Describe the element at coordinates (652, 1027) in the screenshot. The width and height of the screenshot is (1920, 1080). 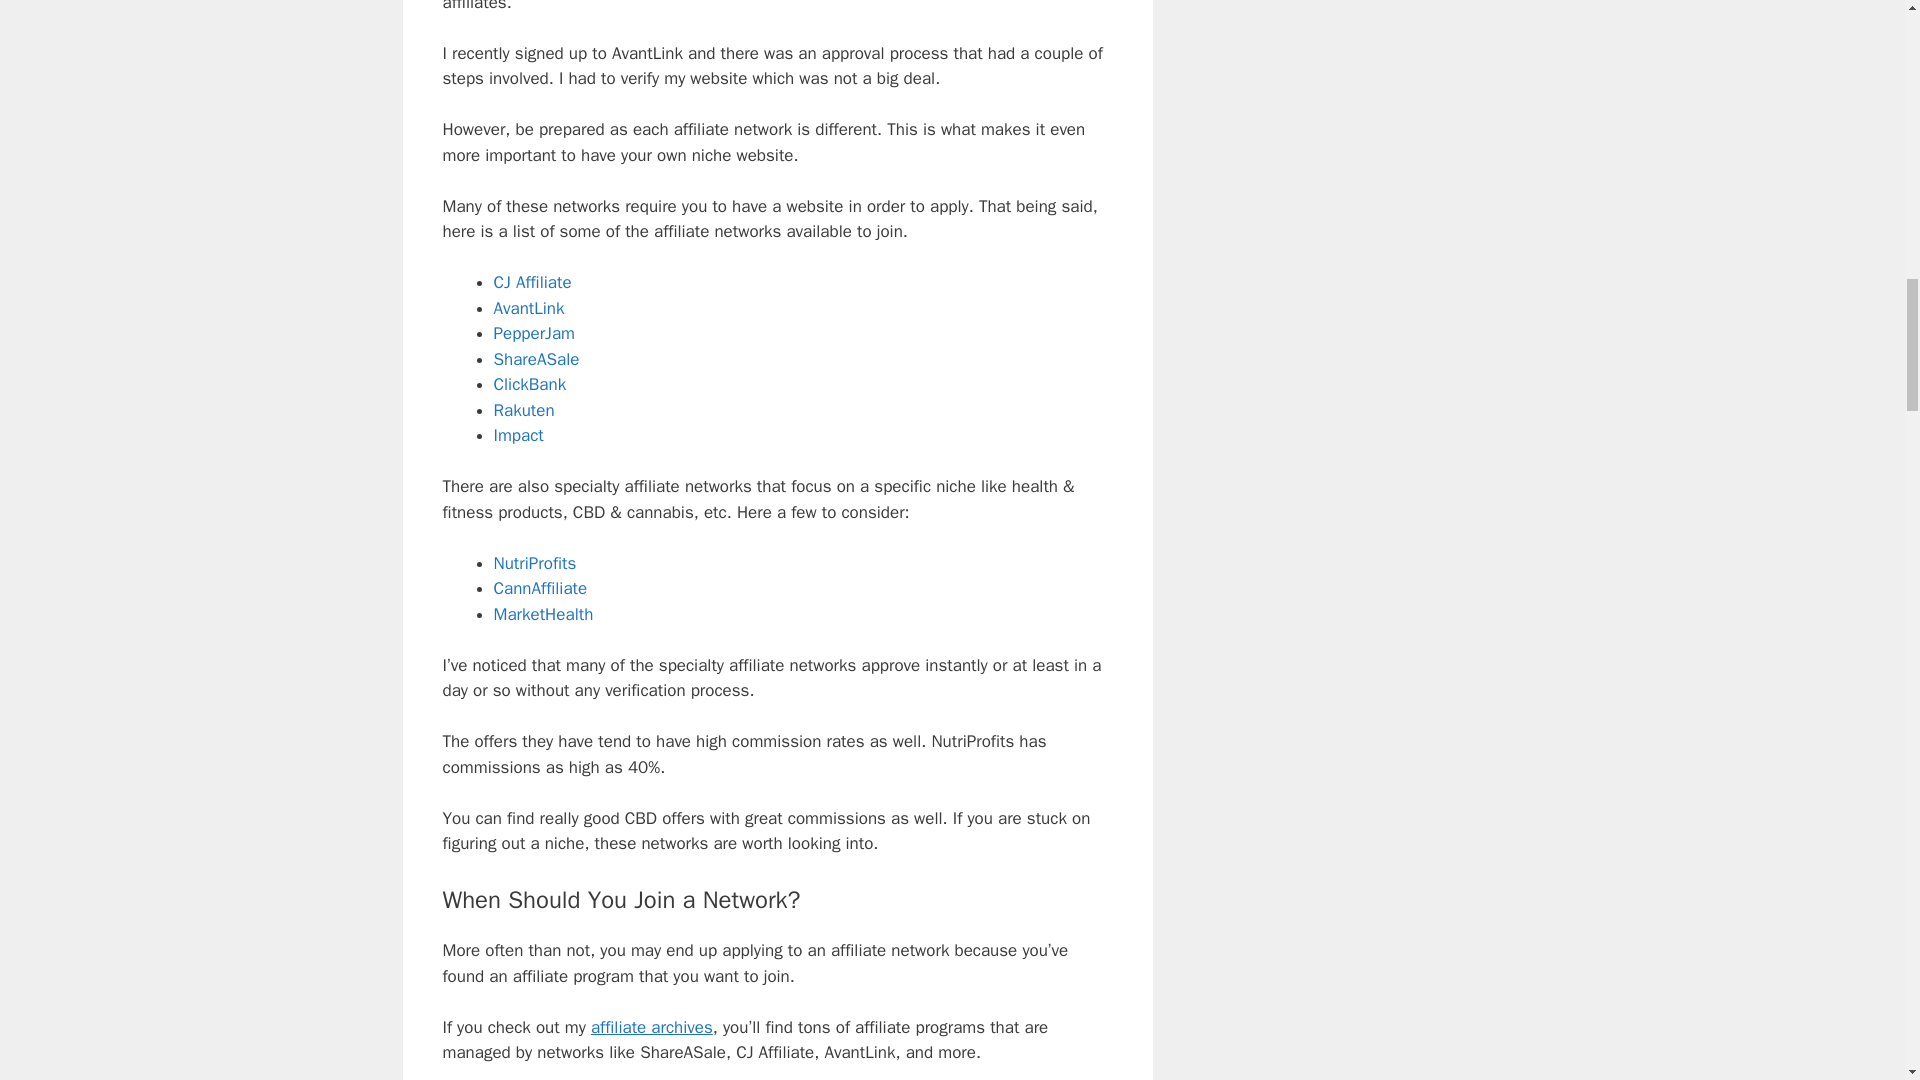
I see `affiliate archives` at that location.